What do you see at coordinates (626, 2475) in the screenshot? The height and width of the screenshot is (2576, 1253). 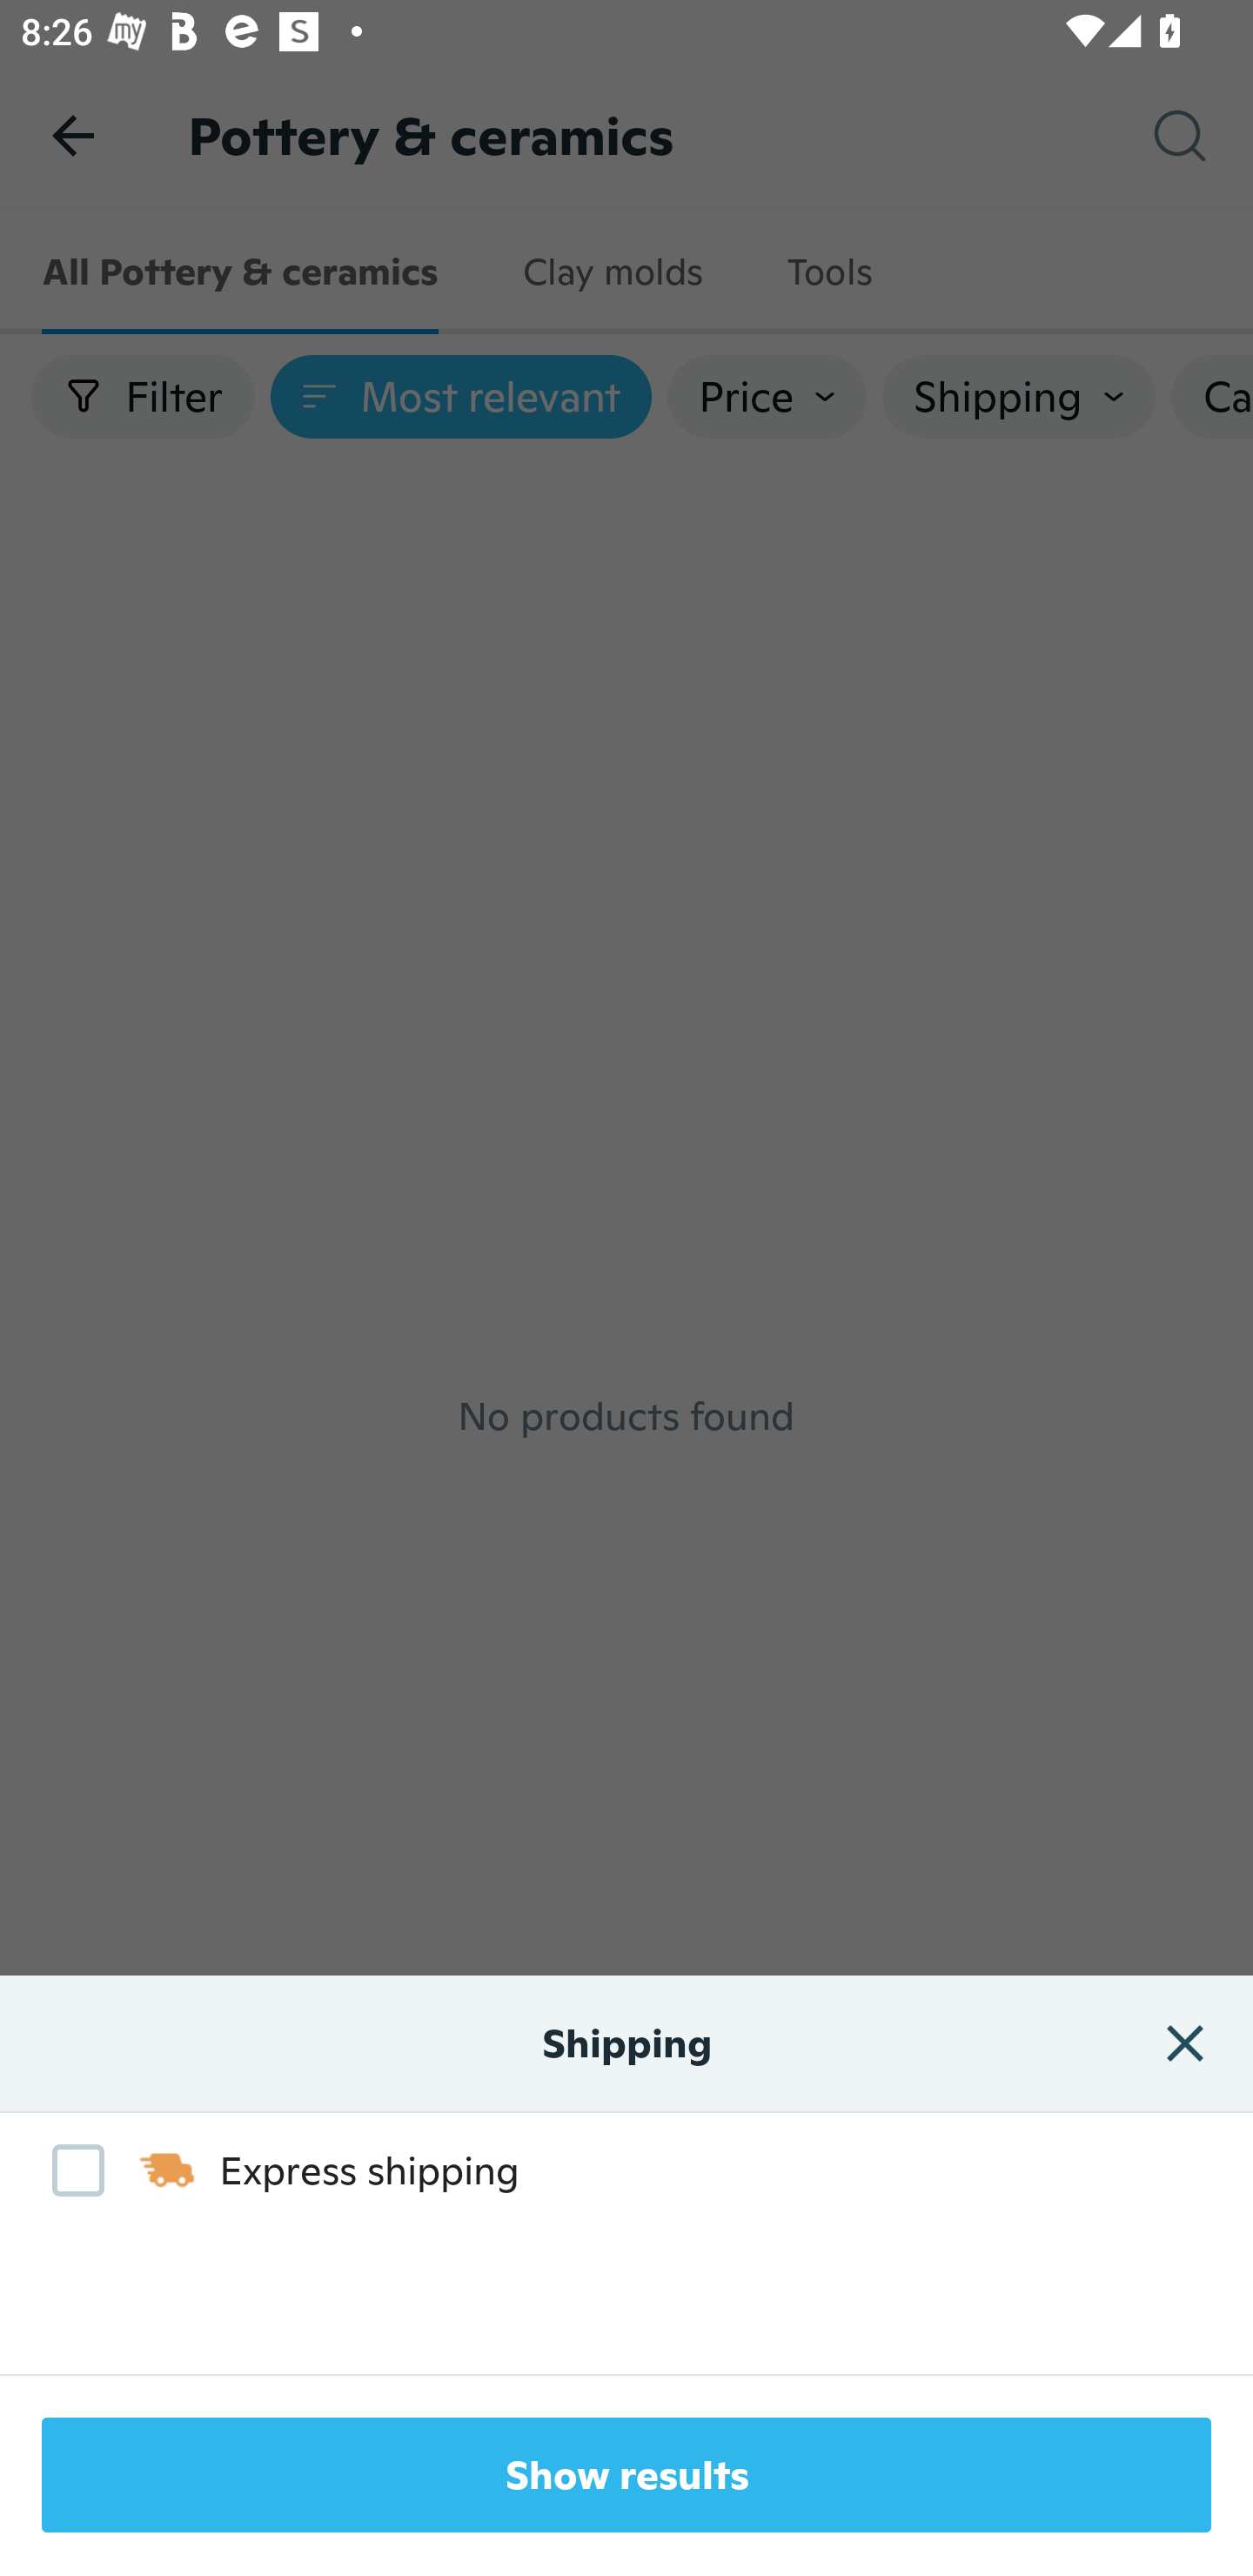 I see `Show results` at bounding box center [626, 2475].